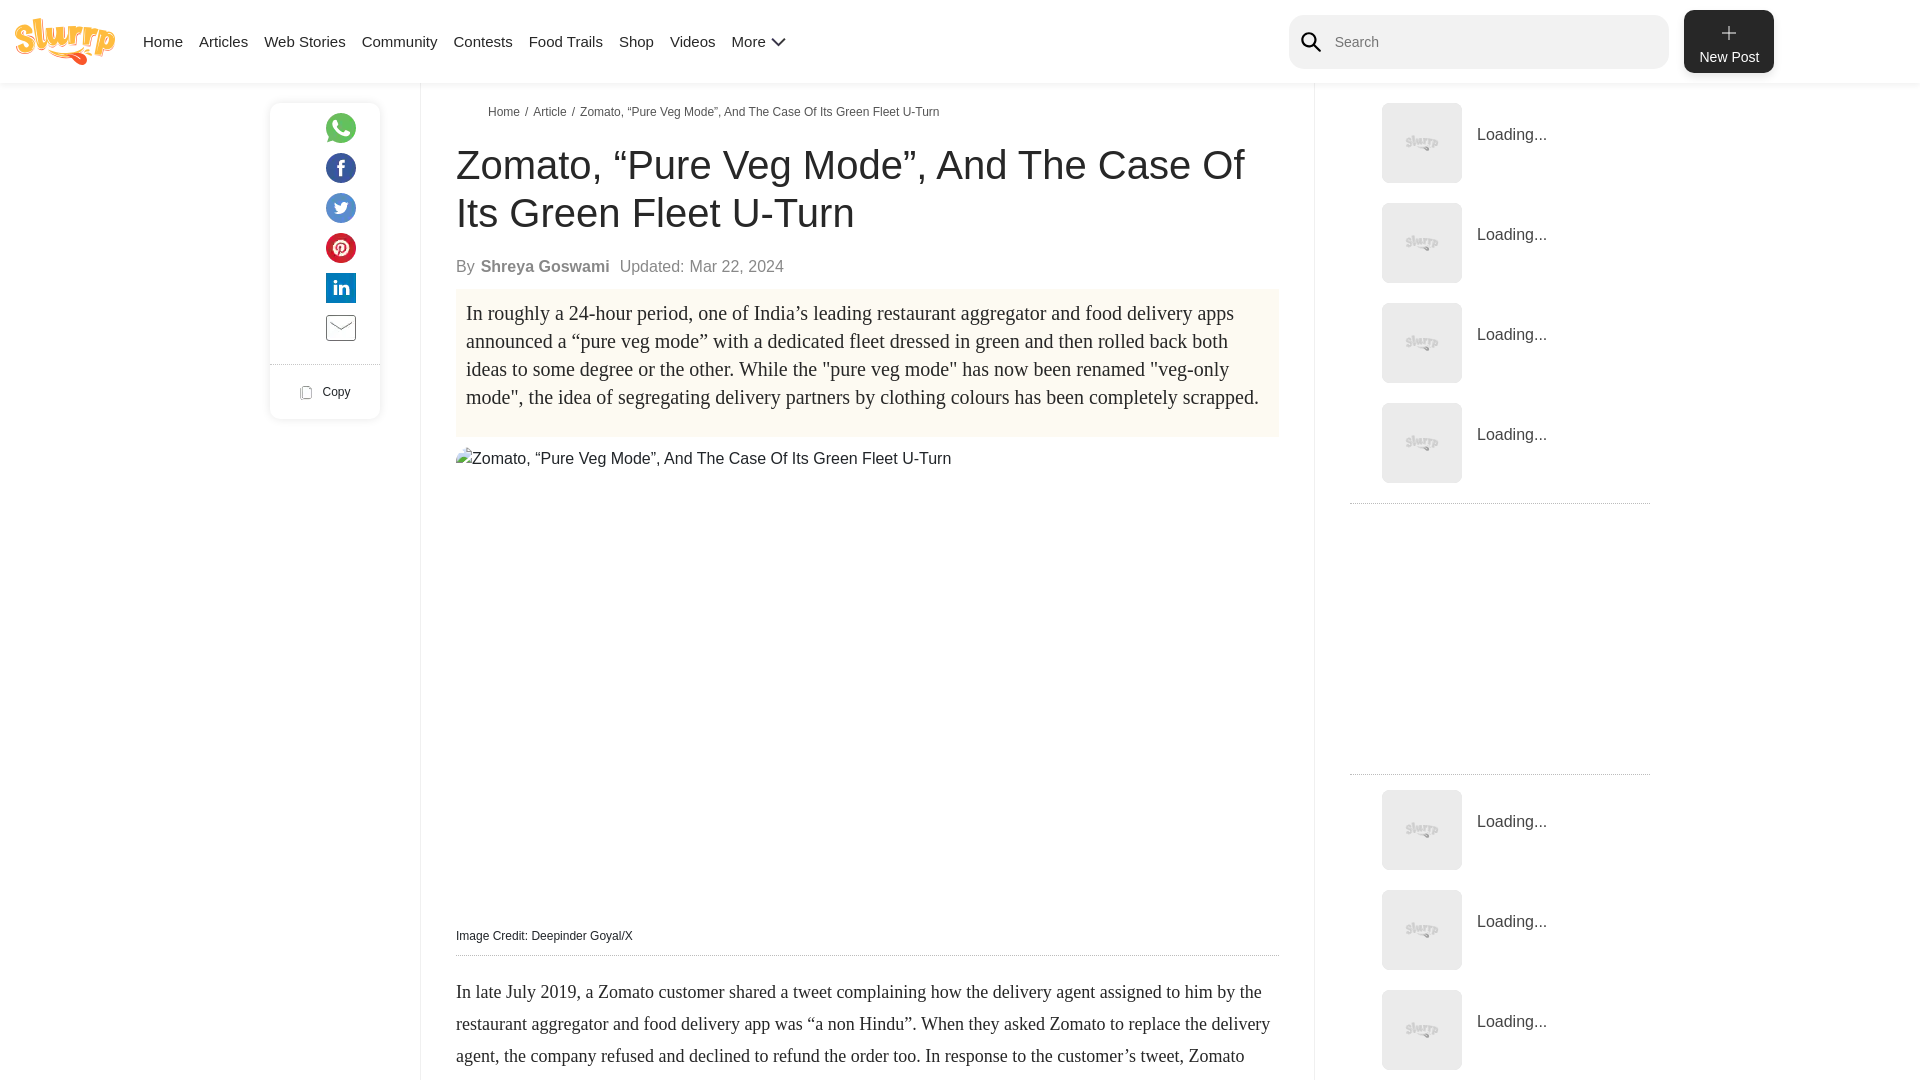  I want to click on Home, so click(162, 41).